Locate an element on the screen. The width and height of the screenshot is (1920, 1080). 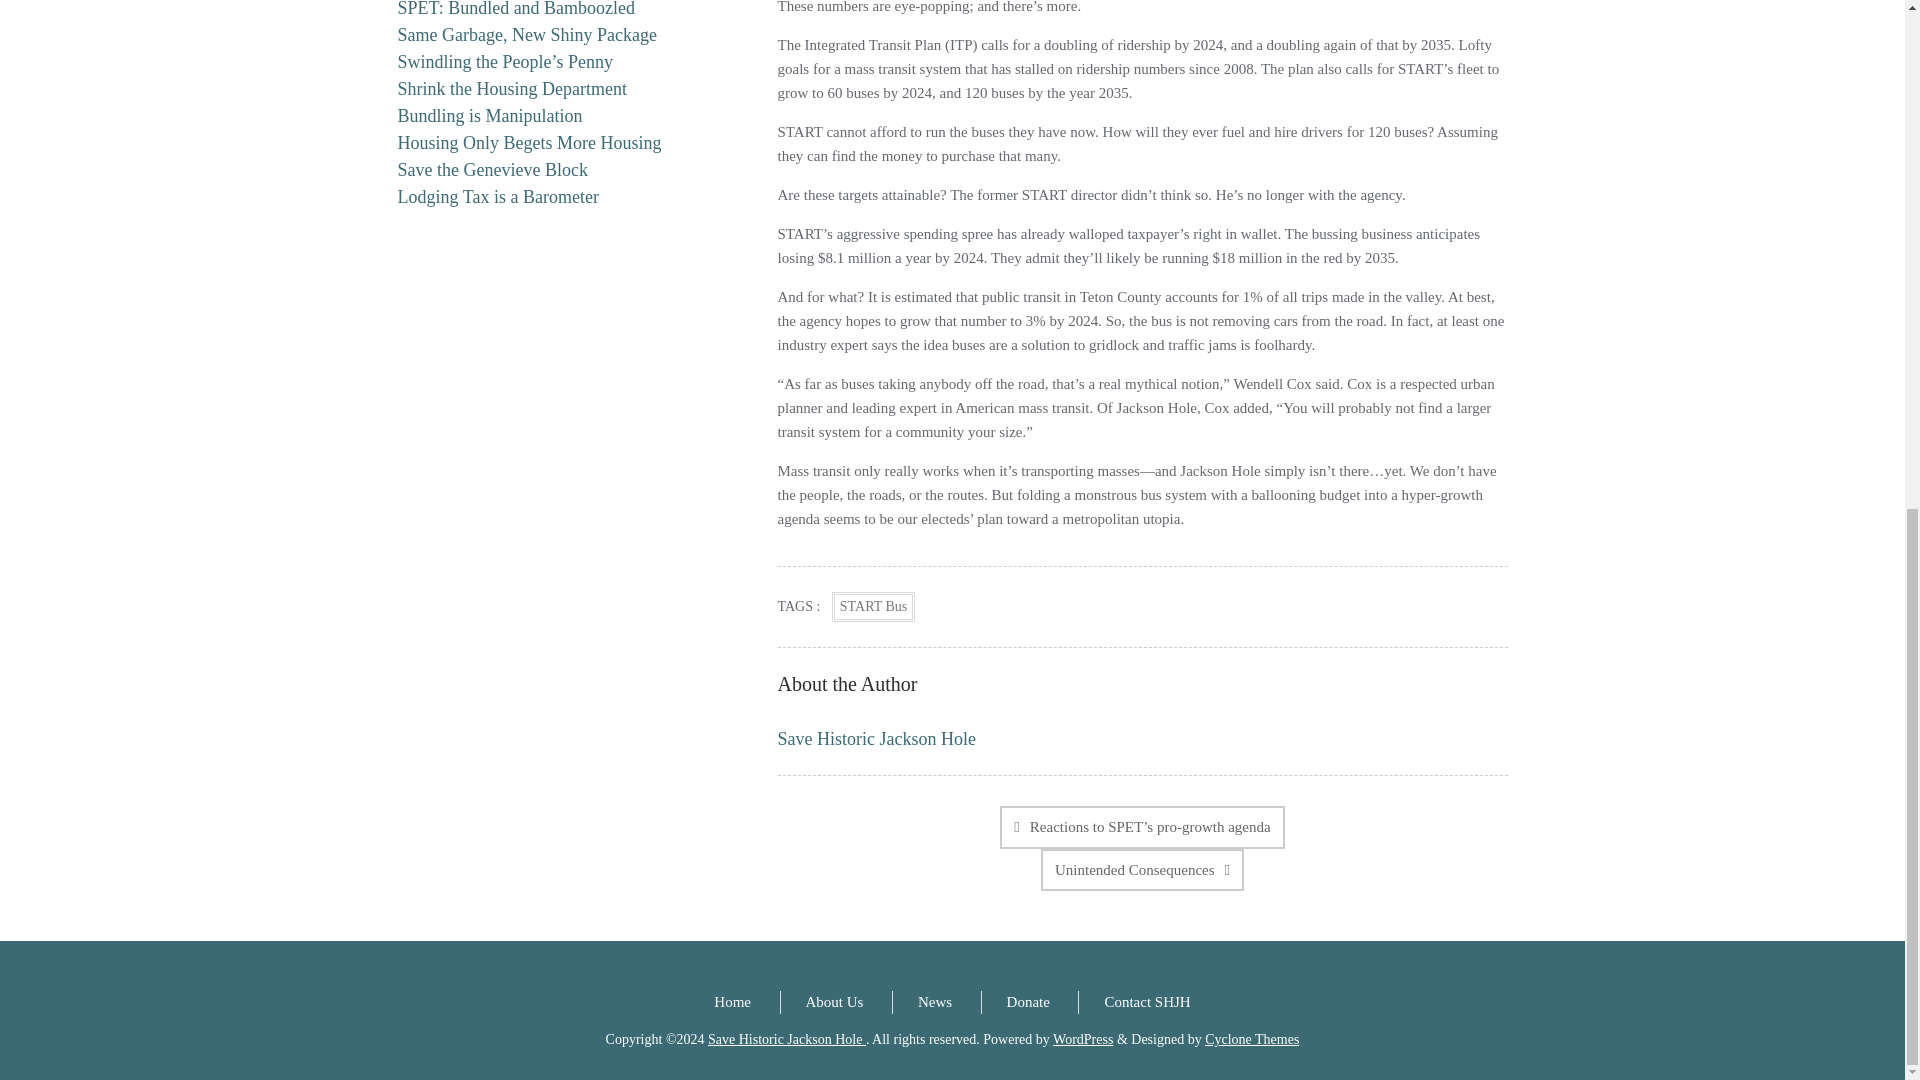
START Bus is located at coordinates (873, 606).